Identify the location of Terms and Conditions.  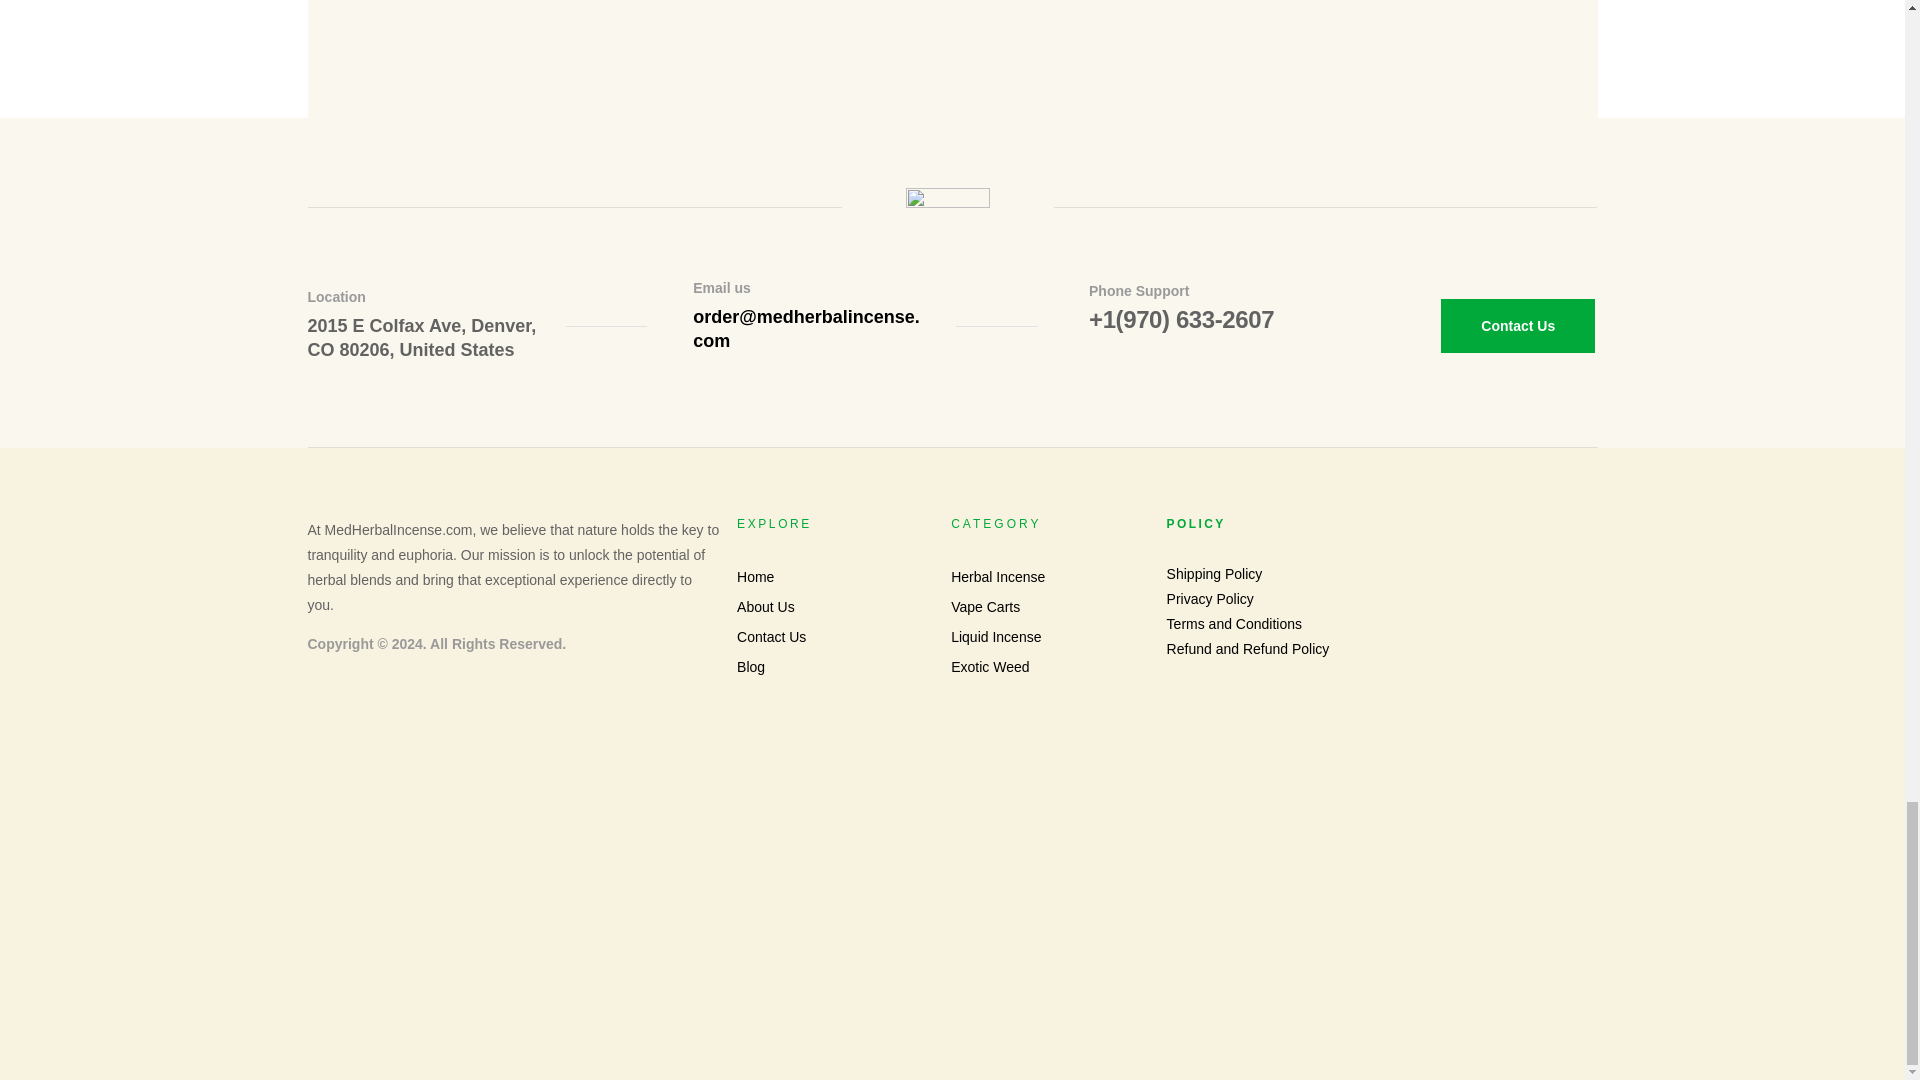
(1382, 624).